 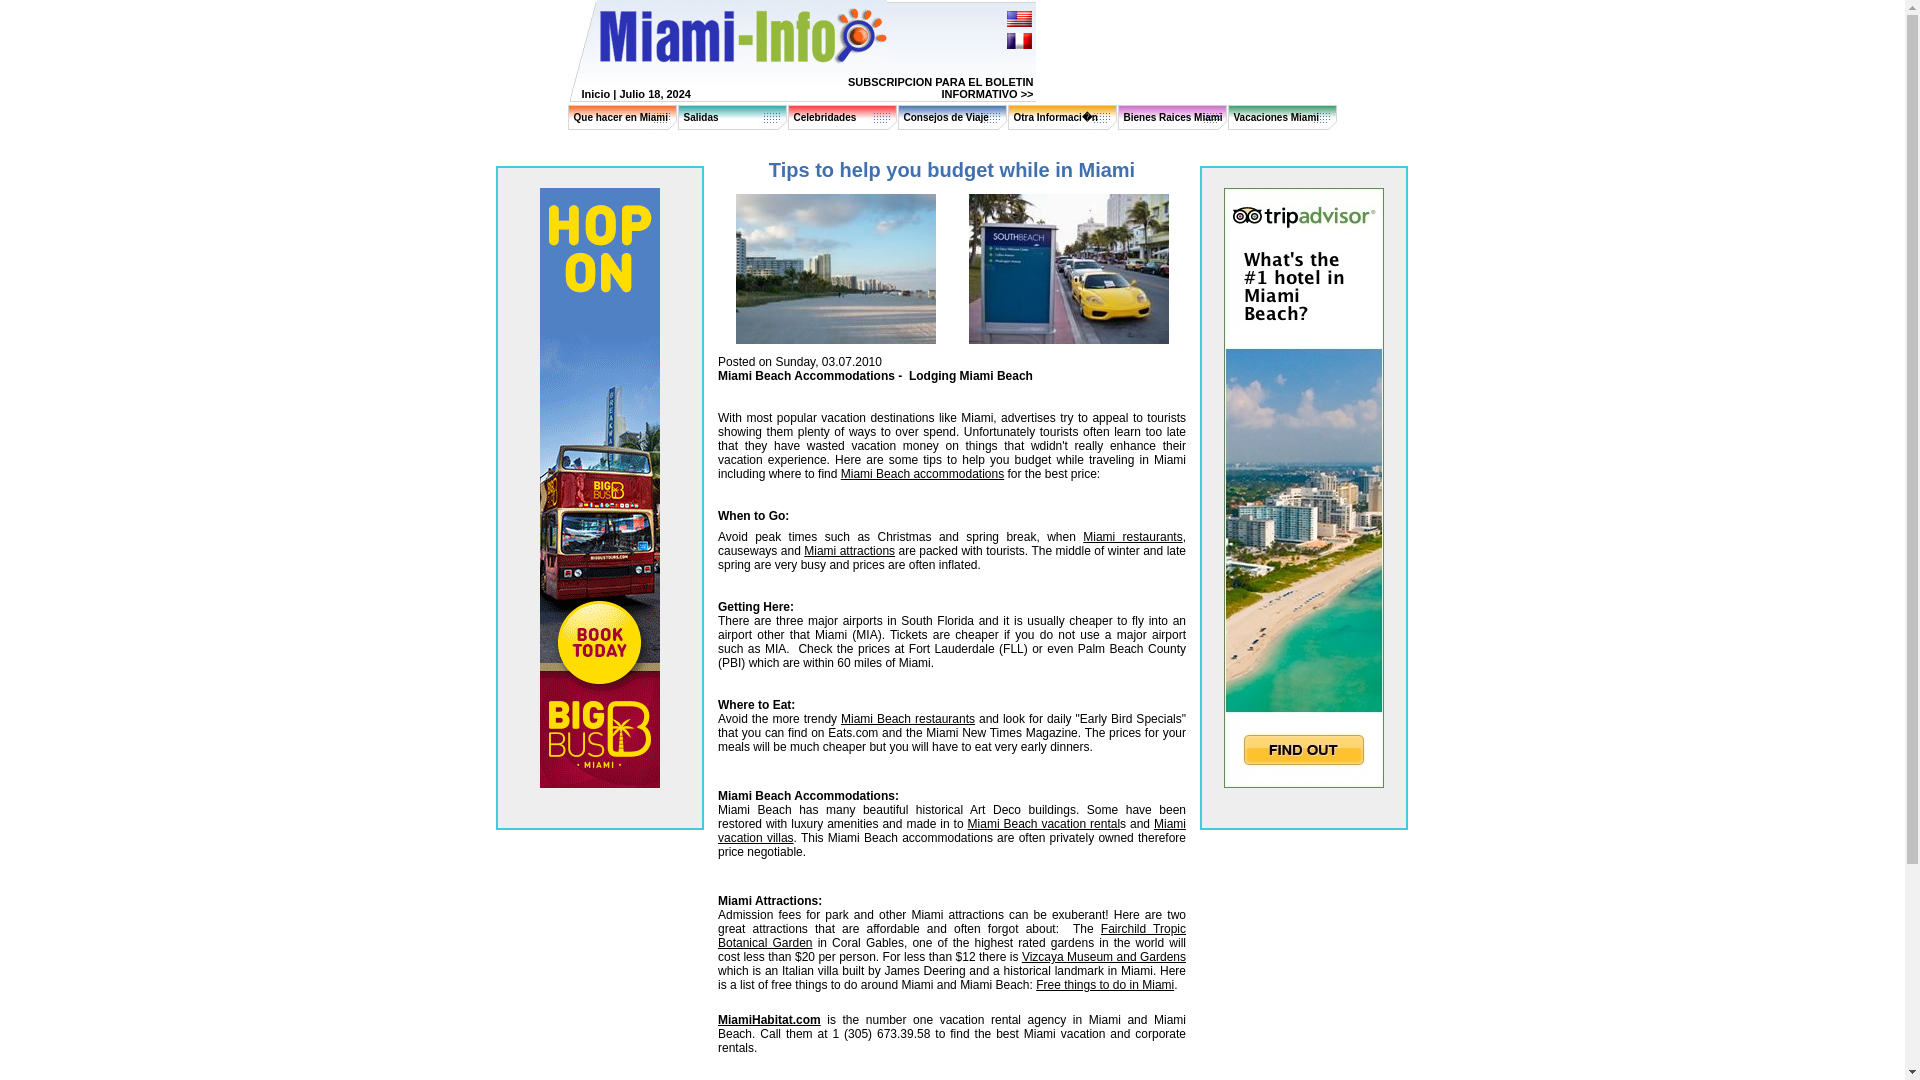 What do you see at coordinates (1173, 118) in the screenshot?
I see `Bienes Raices Miami` at bounding box center [1173, 118].